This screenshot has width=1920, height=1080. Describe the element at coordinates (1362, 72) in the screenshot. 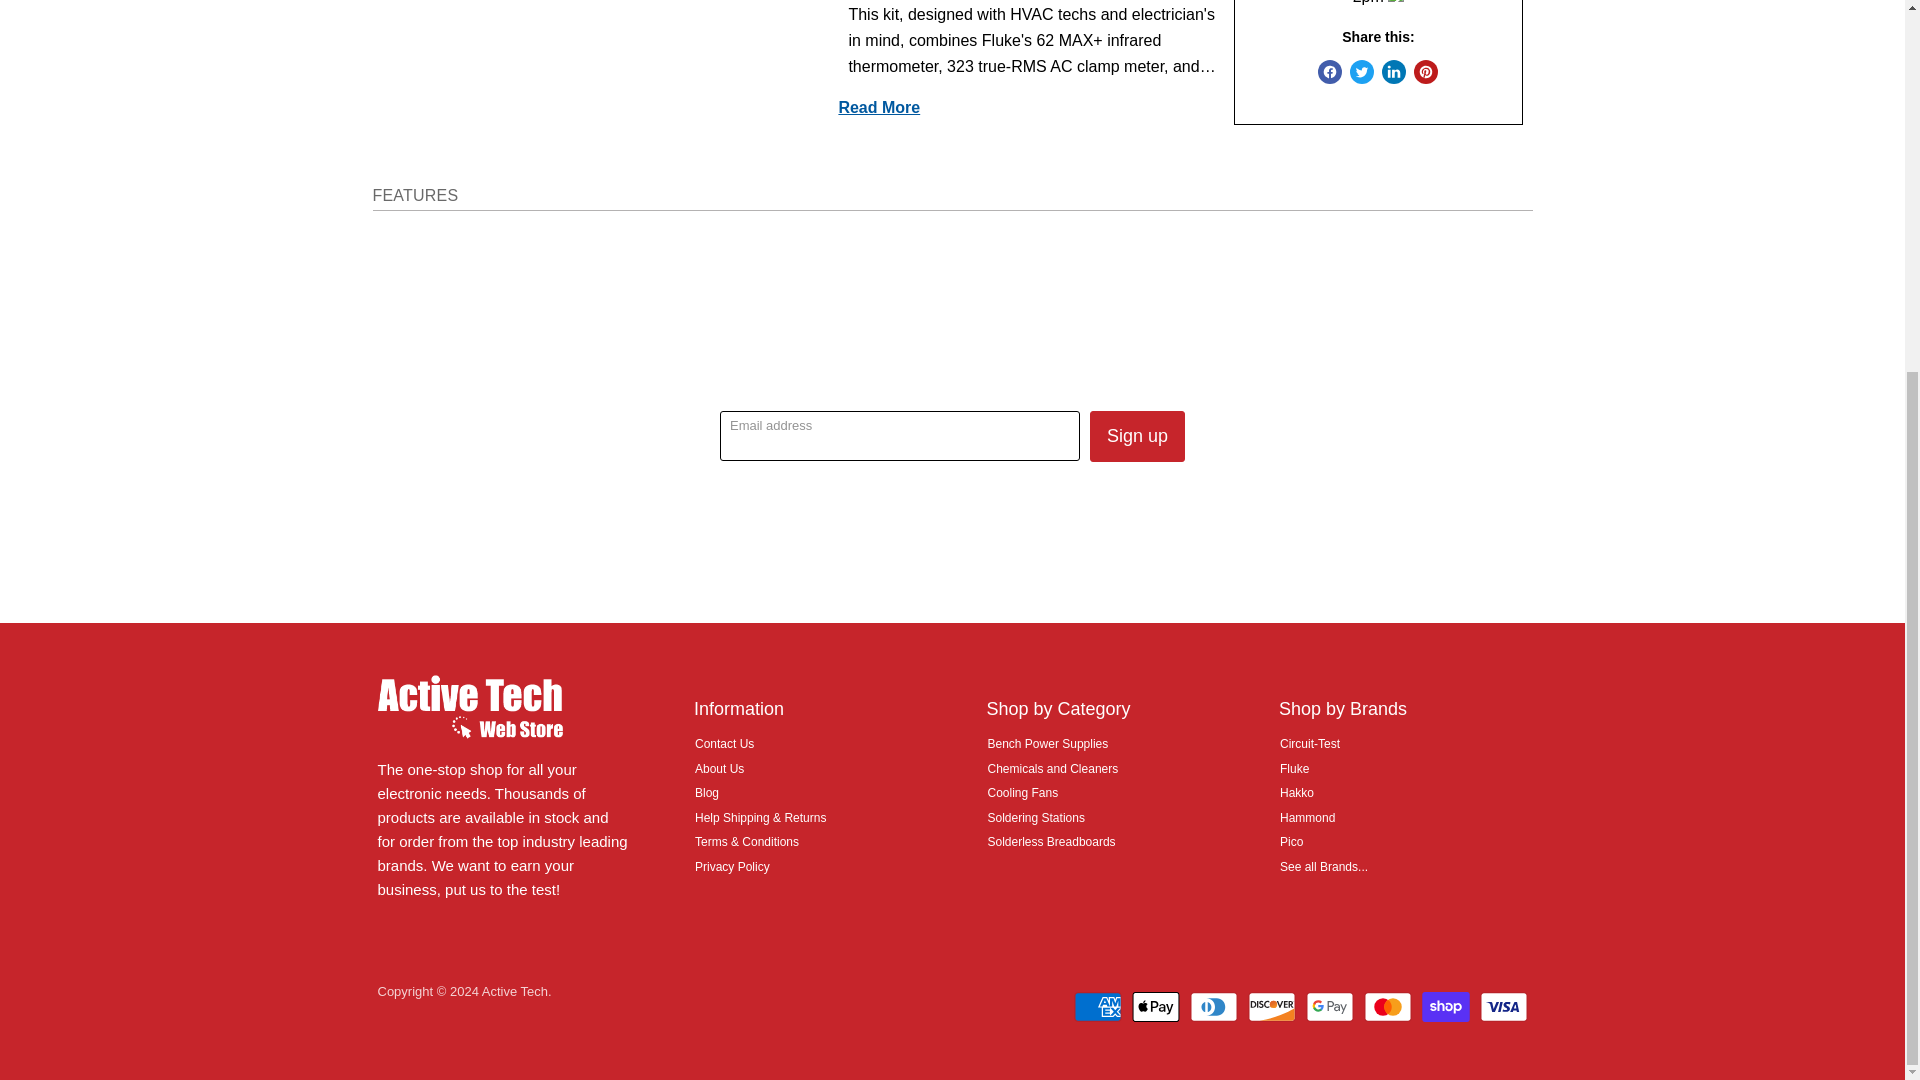

I see `Tweet on Twitter` at that location.